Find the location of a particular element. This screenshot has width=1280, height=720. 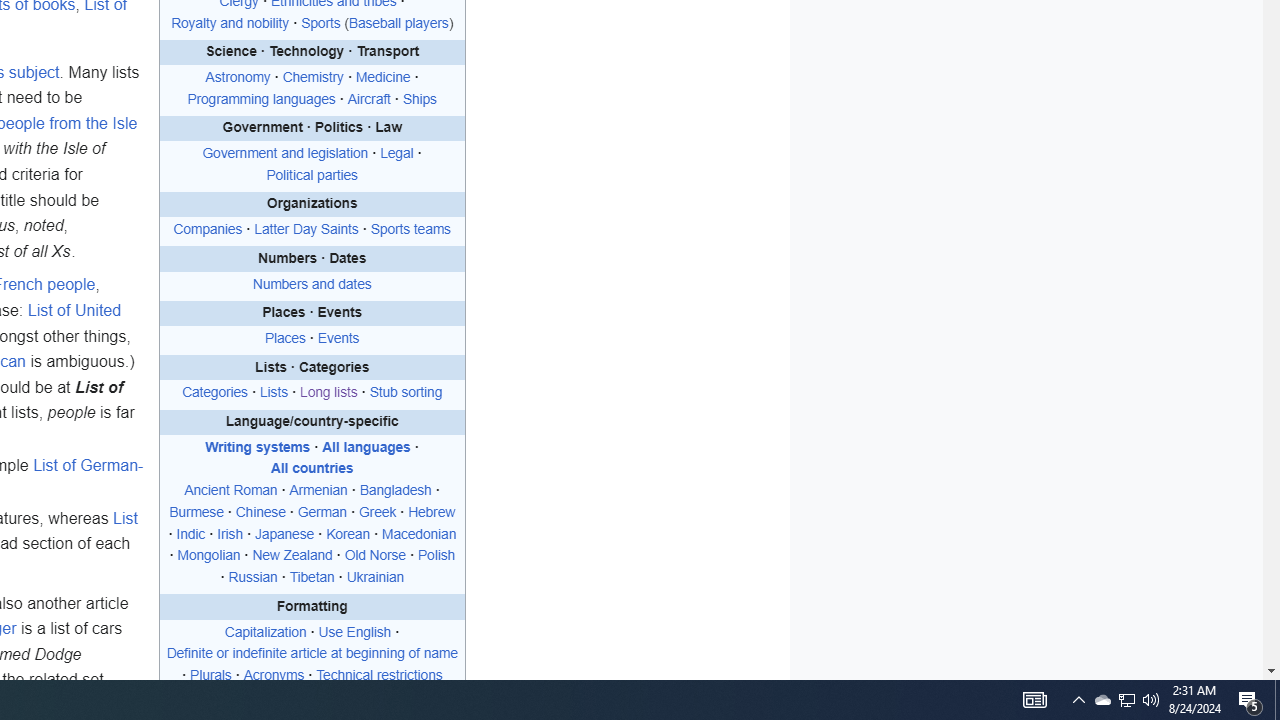

Japanese is located at coordinates (284, 534).